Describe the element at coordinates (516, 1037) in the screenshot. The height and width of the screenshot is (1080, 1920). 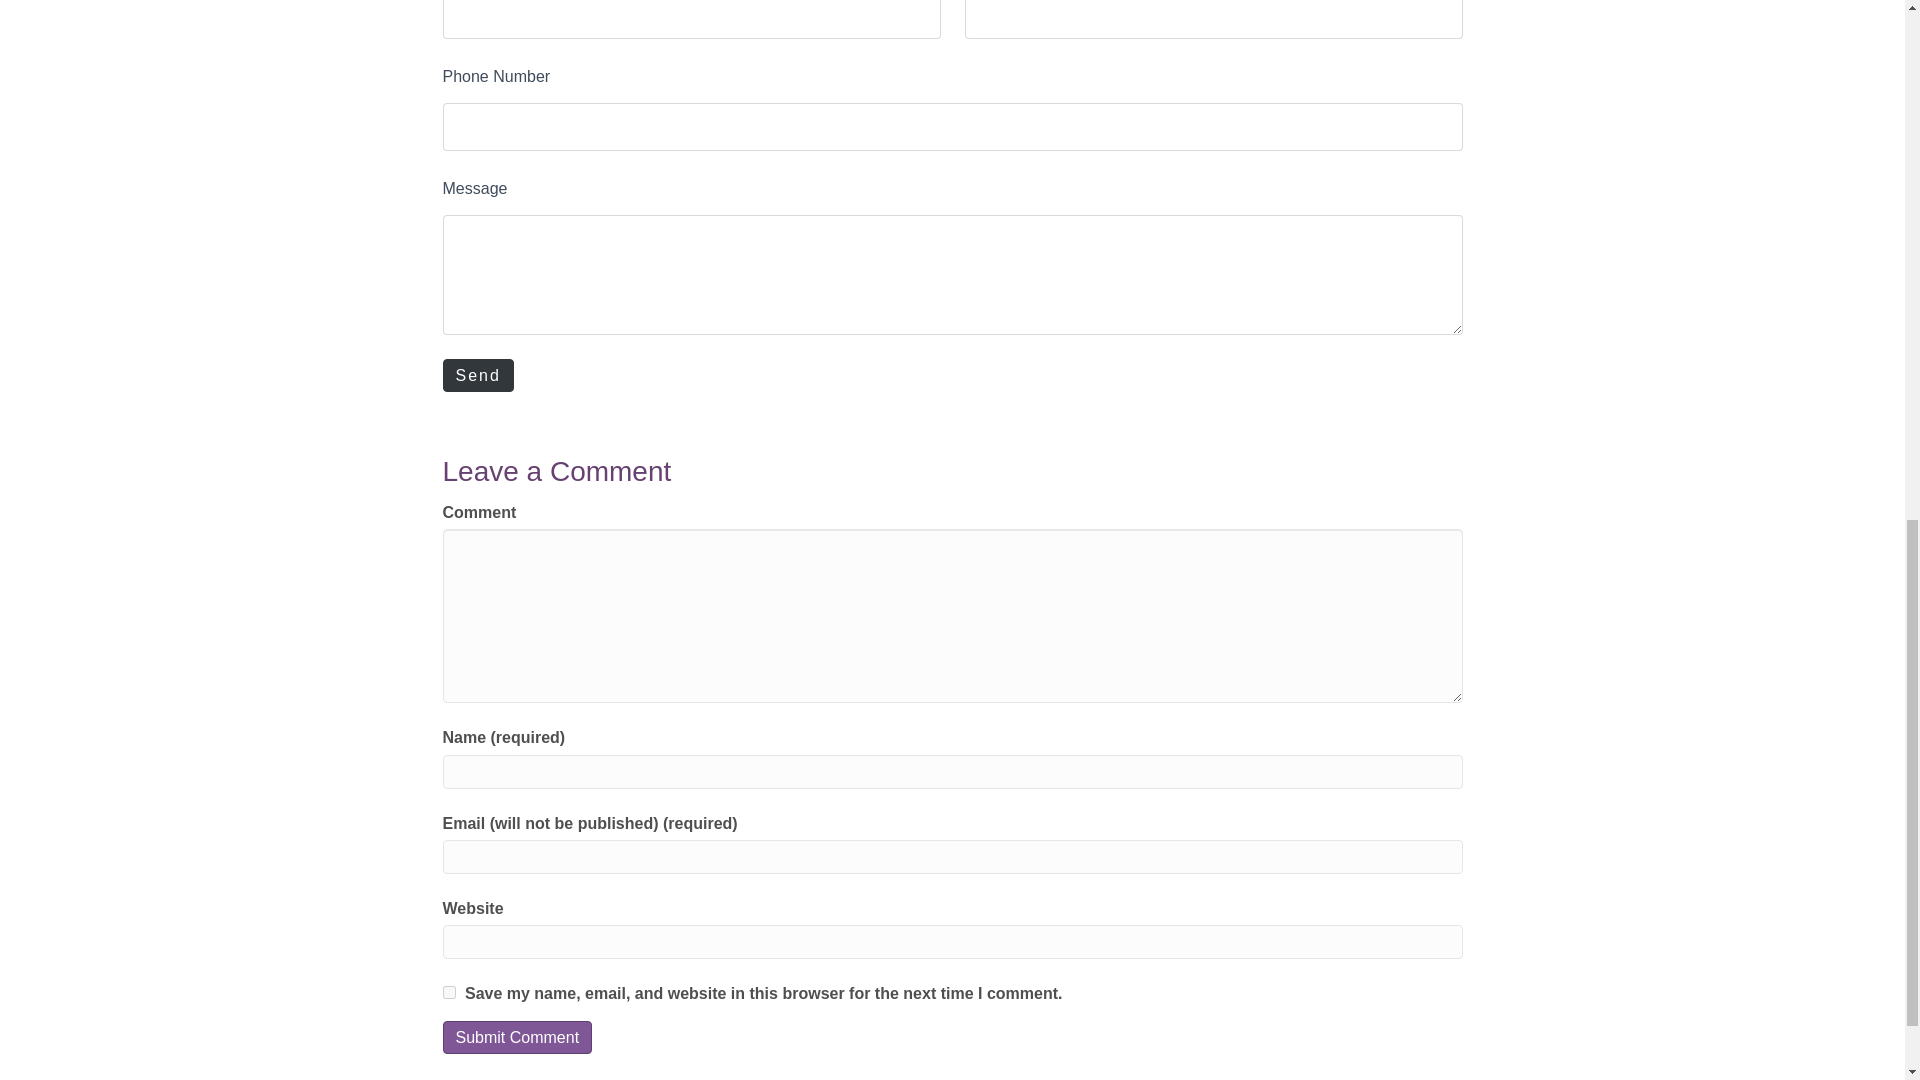
I see `Submit Comment` at that location.